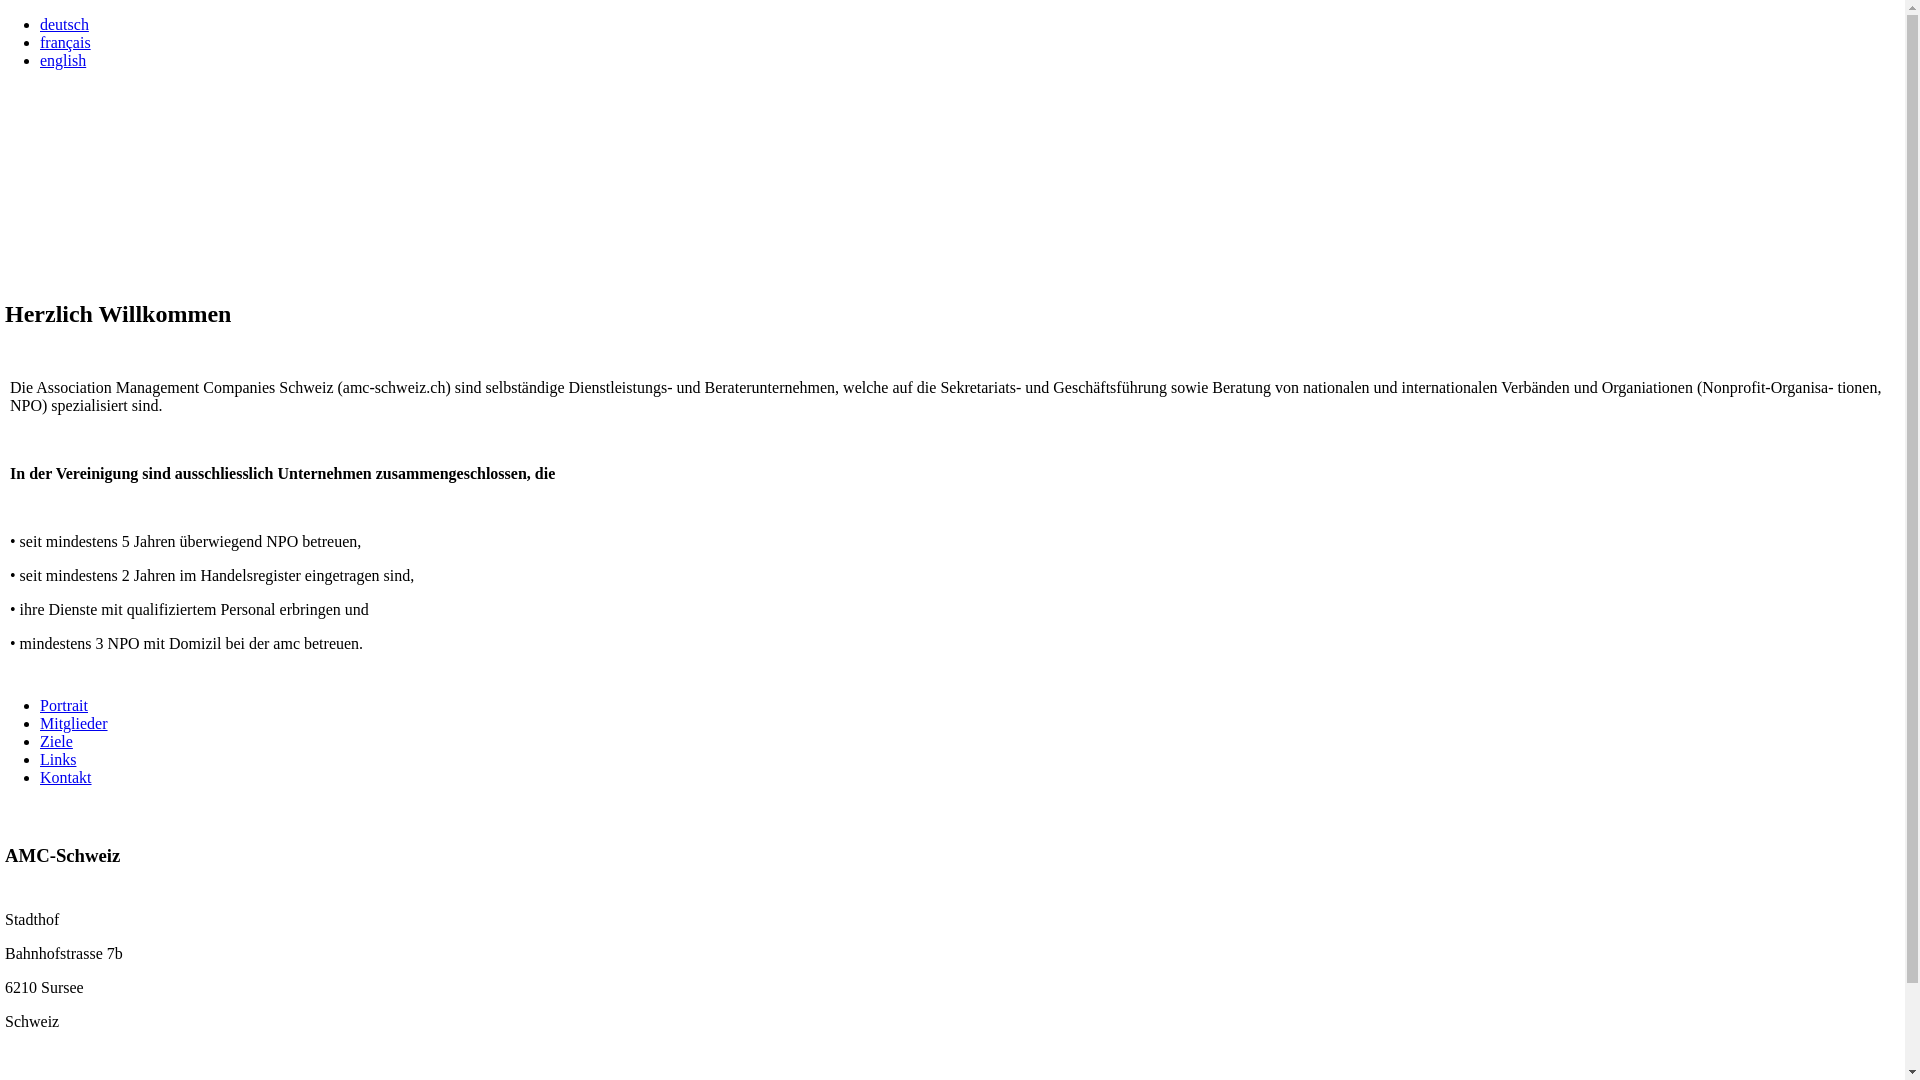 This screenshot has width=1920, height=1080. What do you see at coordinates (74, 724) in the screenshot?
I see `Mitglieder` at bounding box center [74, 724].